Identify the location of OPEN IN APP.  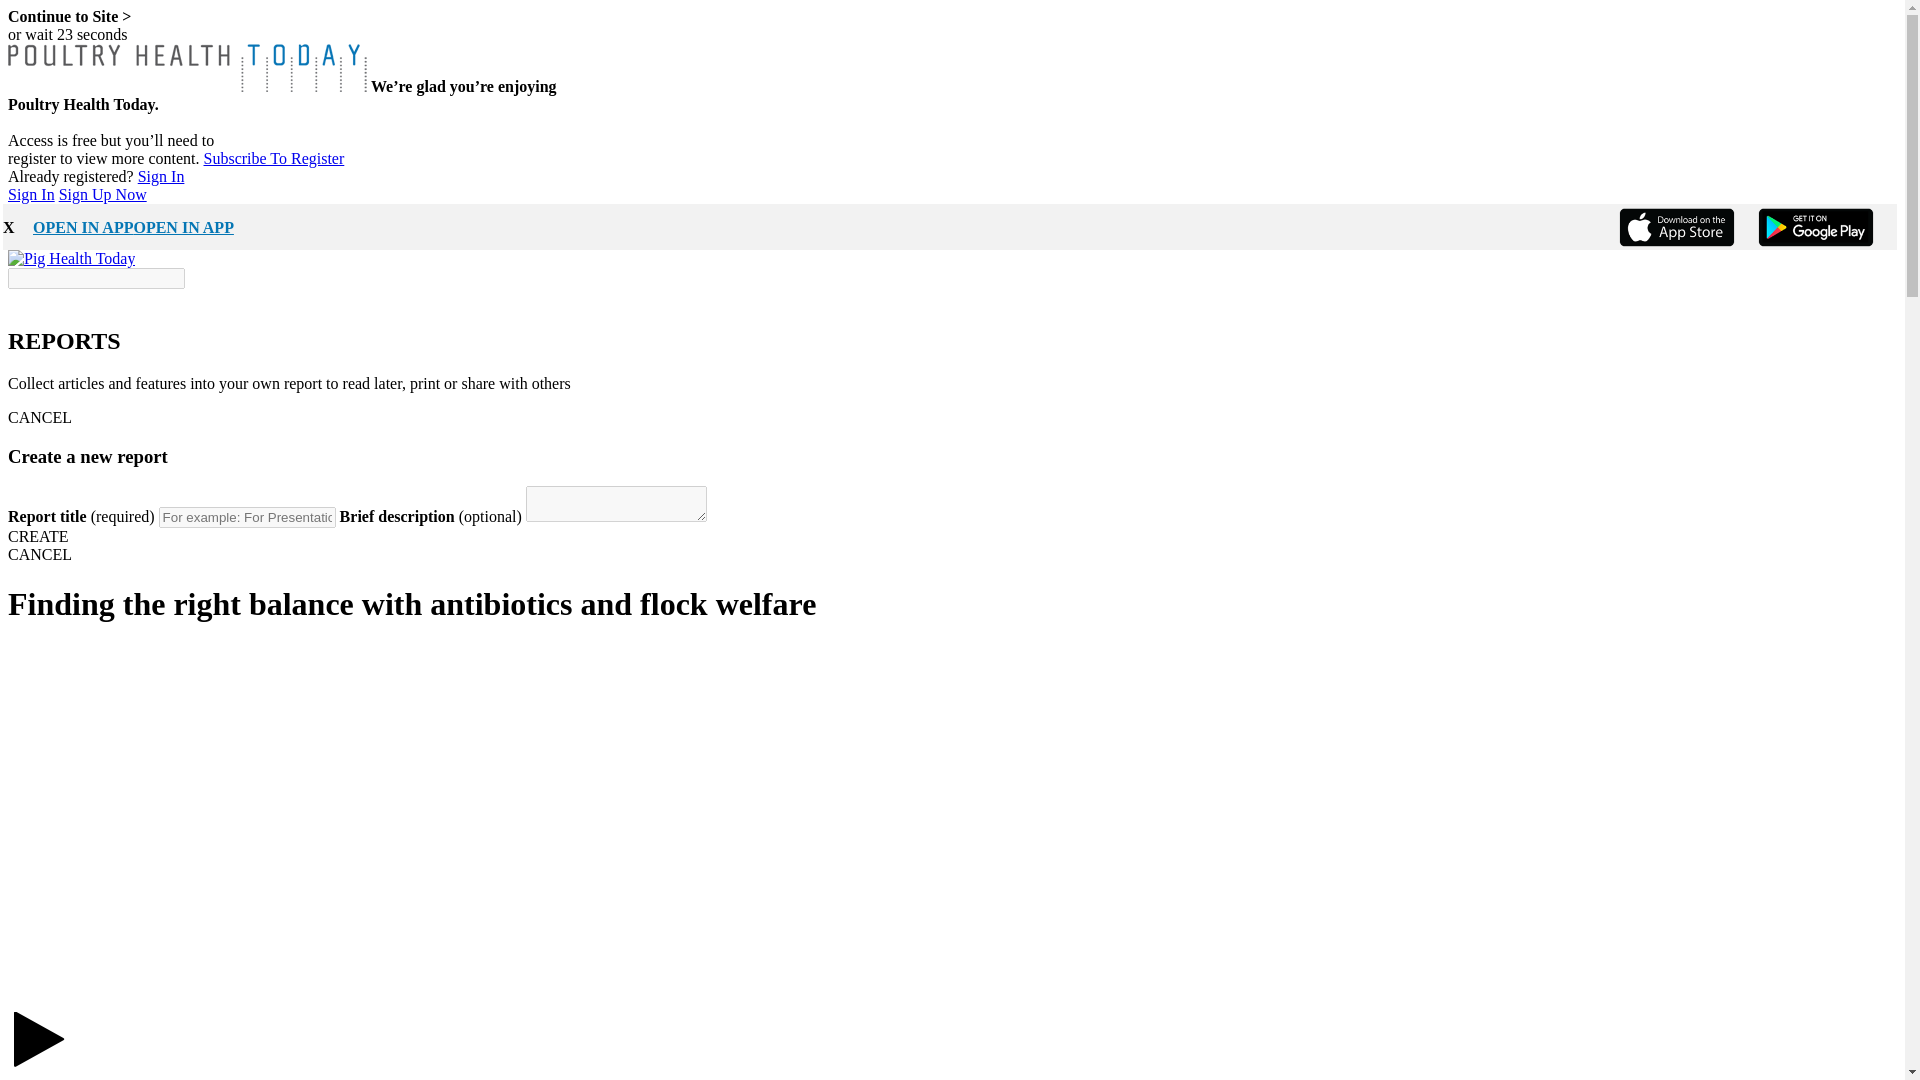
(182, 220).